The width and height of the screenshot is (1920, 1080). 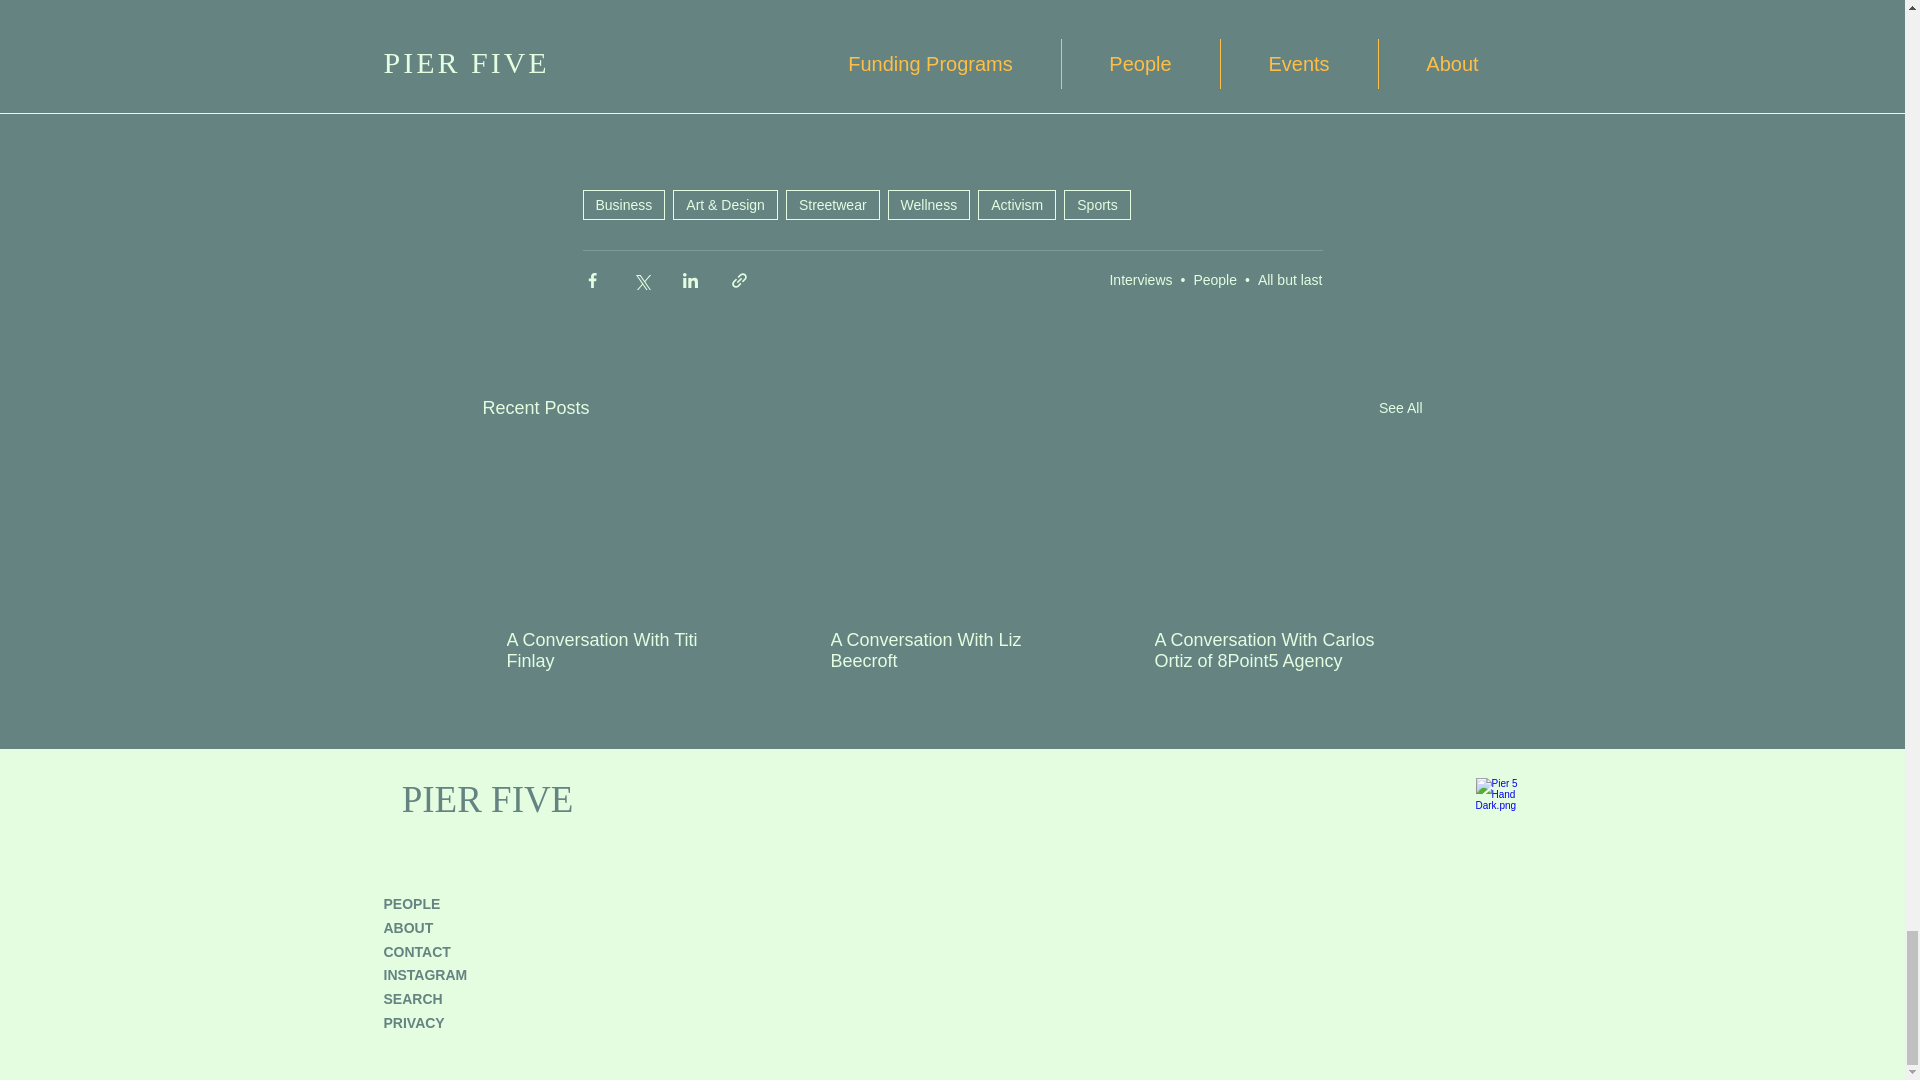 What do you see at coordinates (691, 76) in the screenshot?
I see `Olivia` at bounding box center [691, 76].